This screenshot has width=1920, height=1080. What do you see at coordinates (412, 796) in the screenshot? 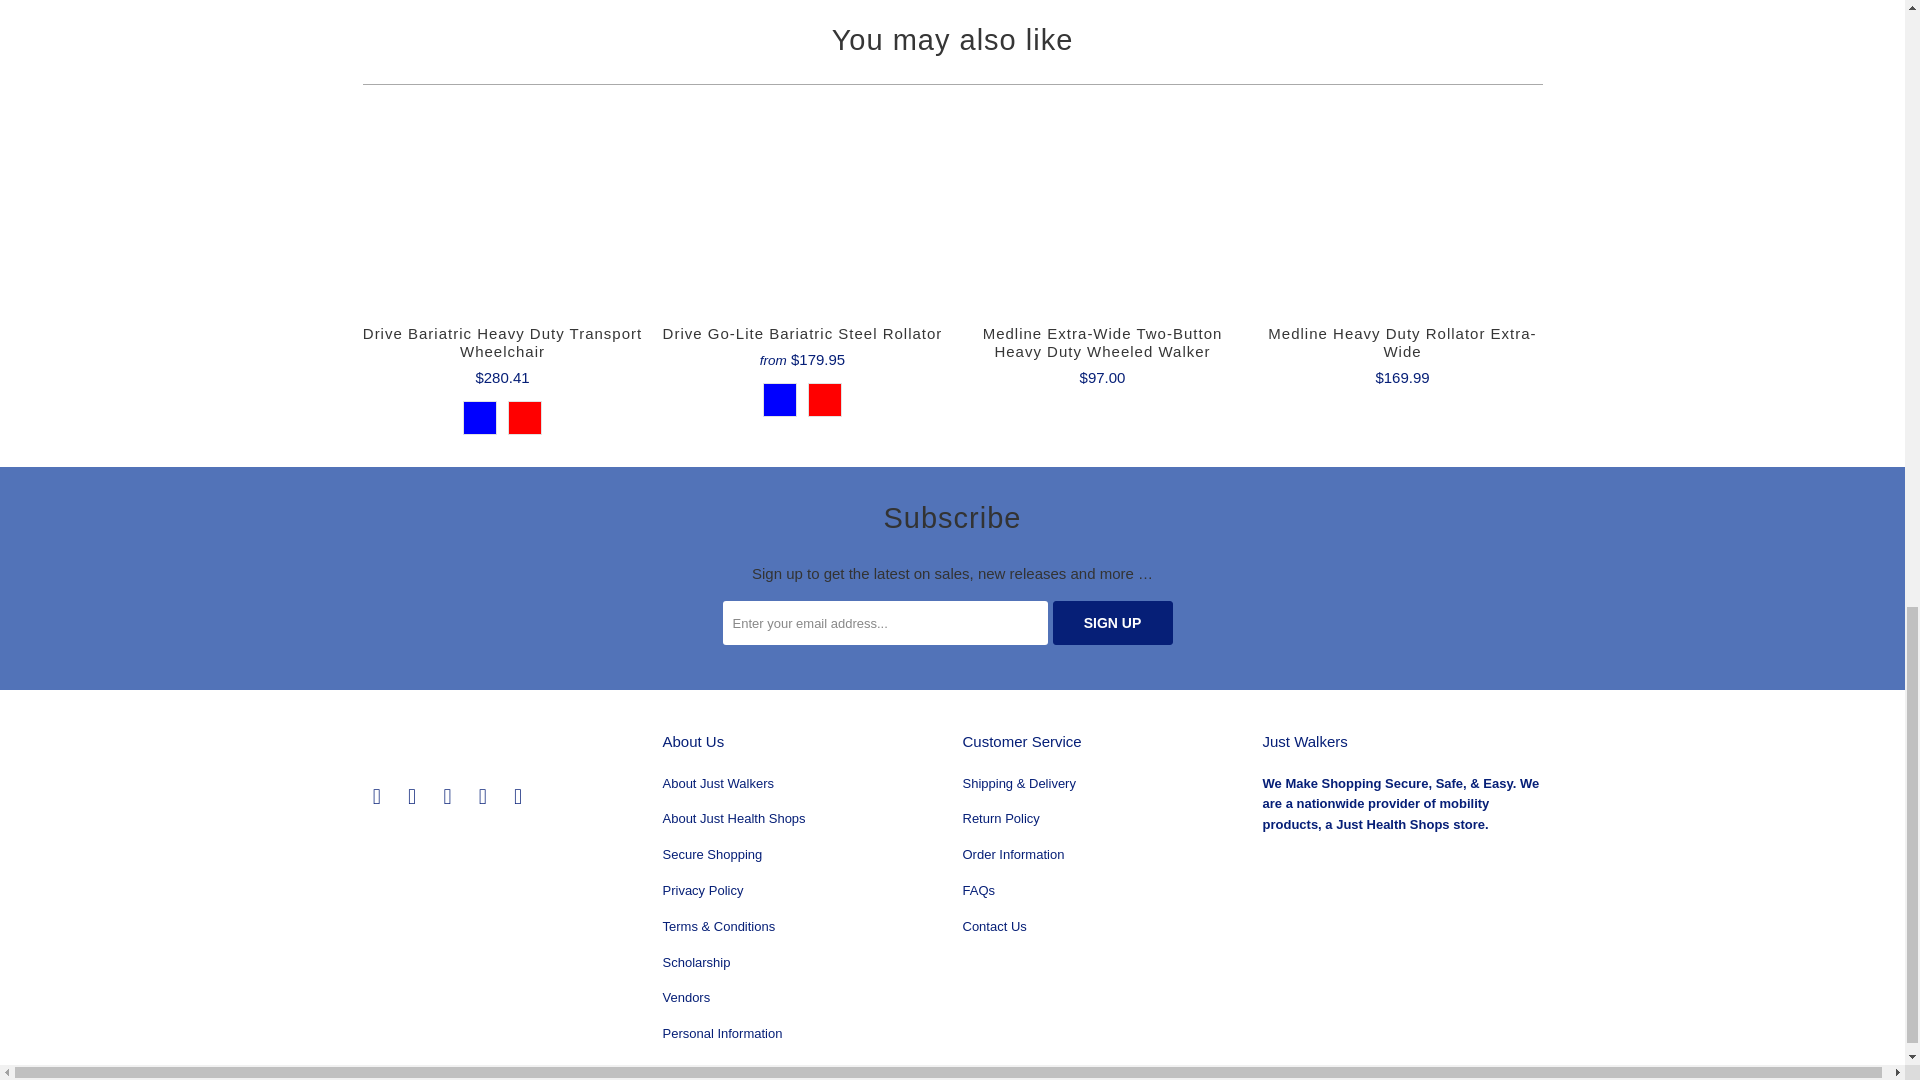
I see `Just Walkers on Facebook` at bounding box center [412, 796].